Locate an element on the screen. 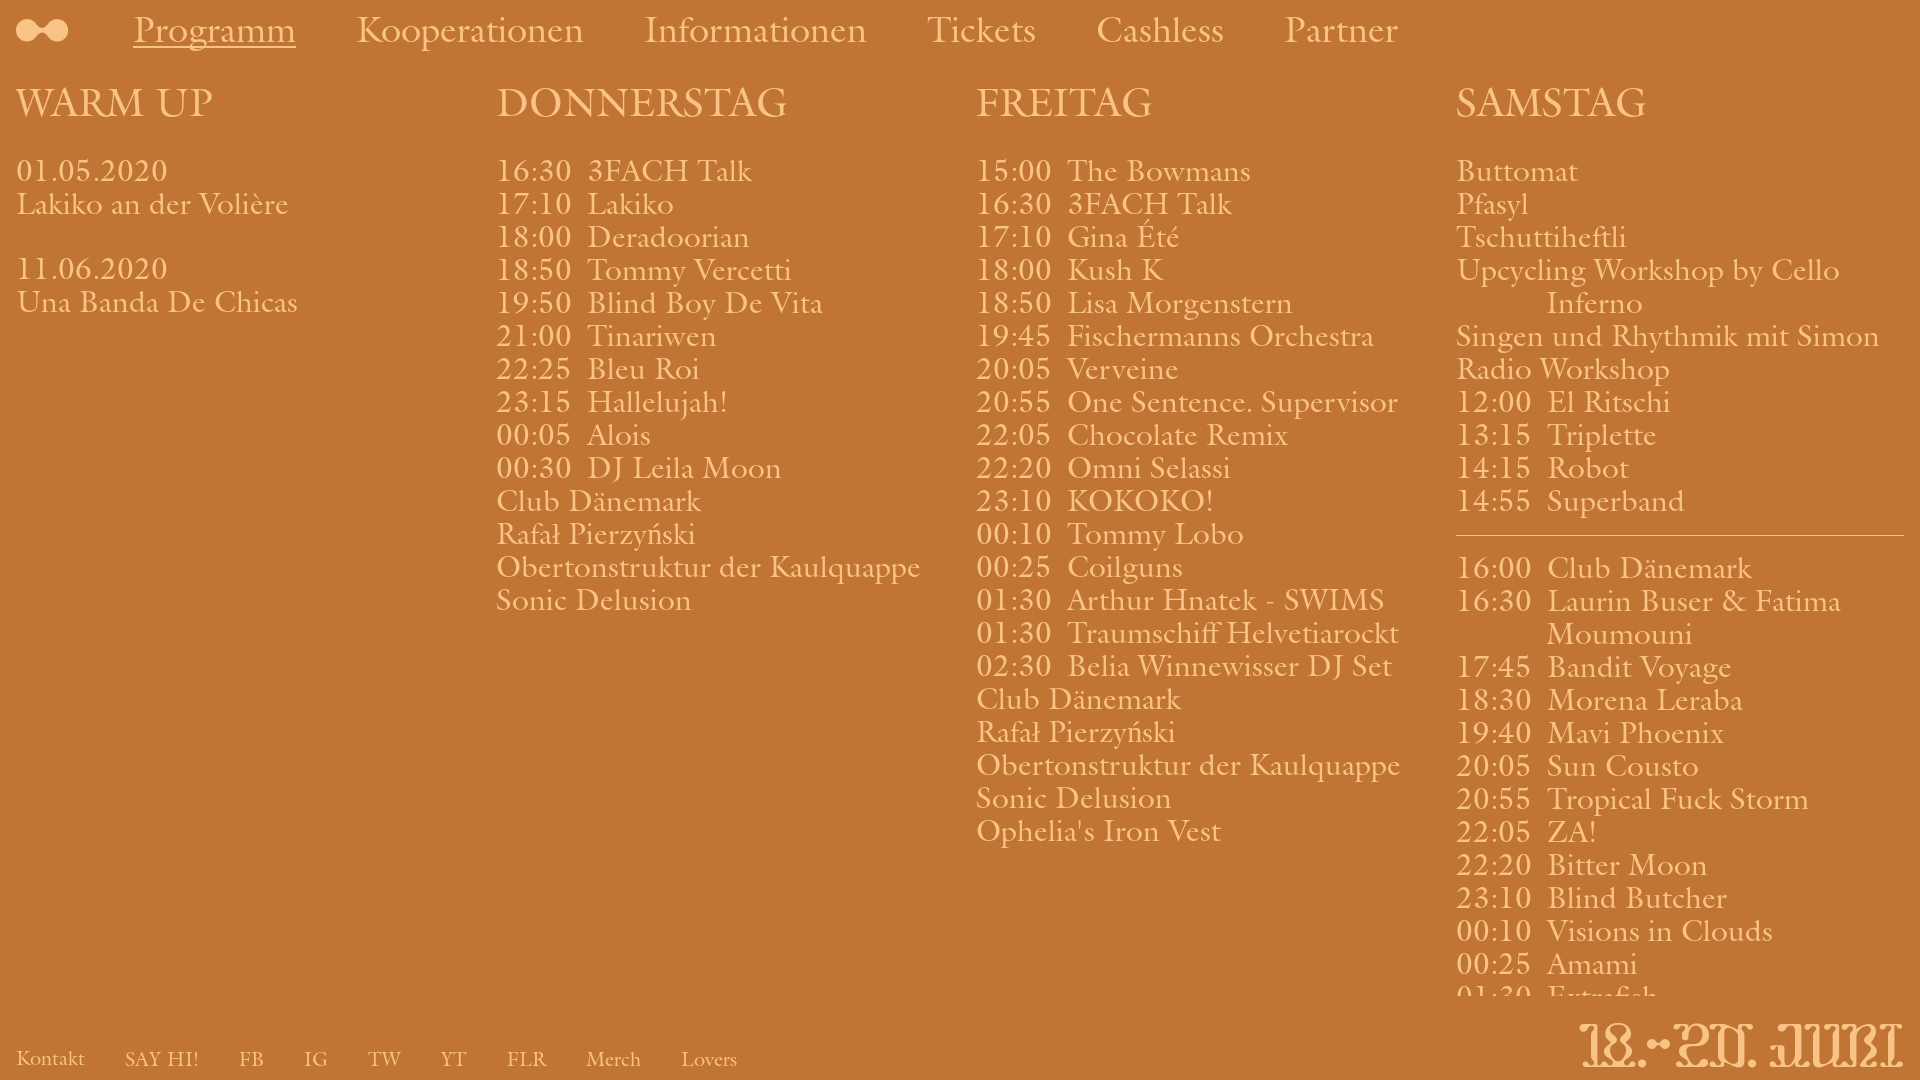  SAY HI! is located at coordinates (162, 1059).